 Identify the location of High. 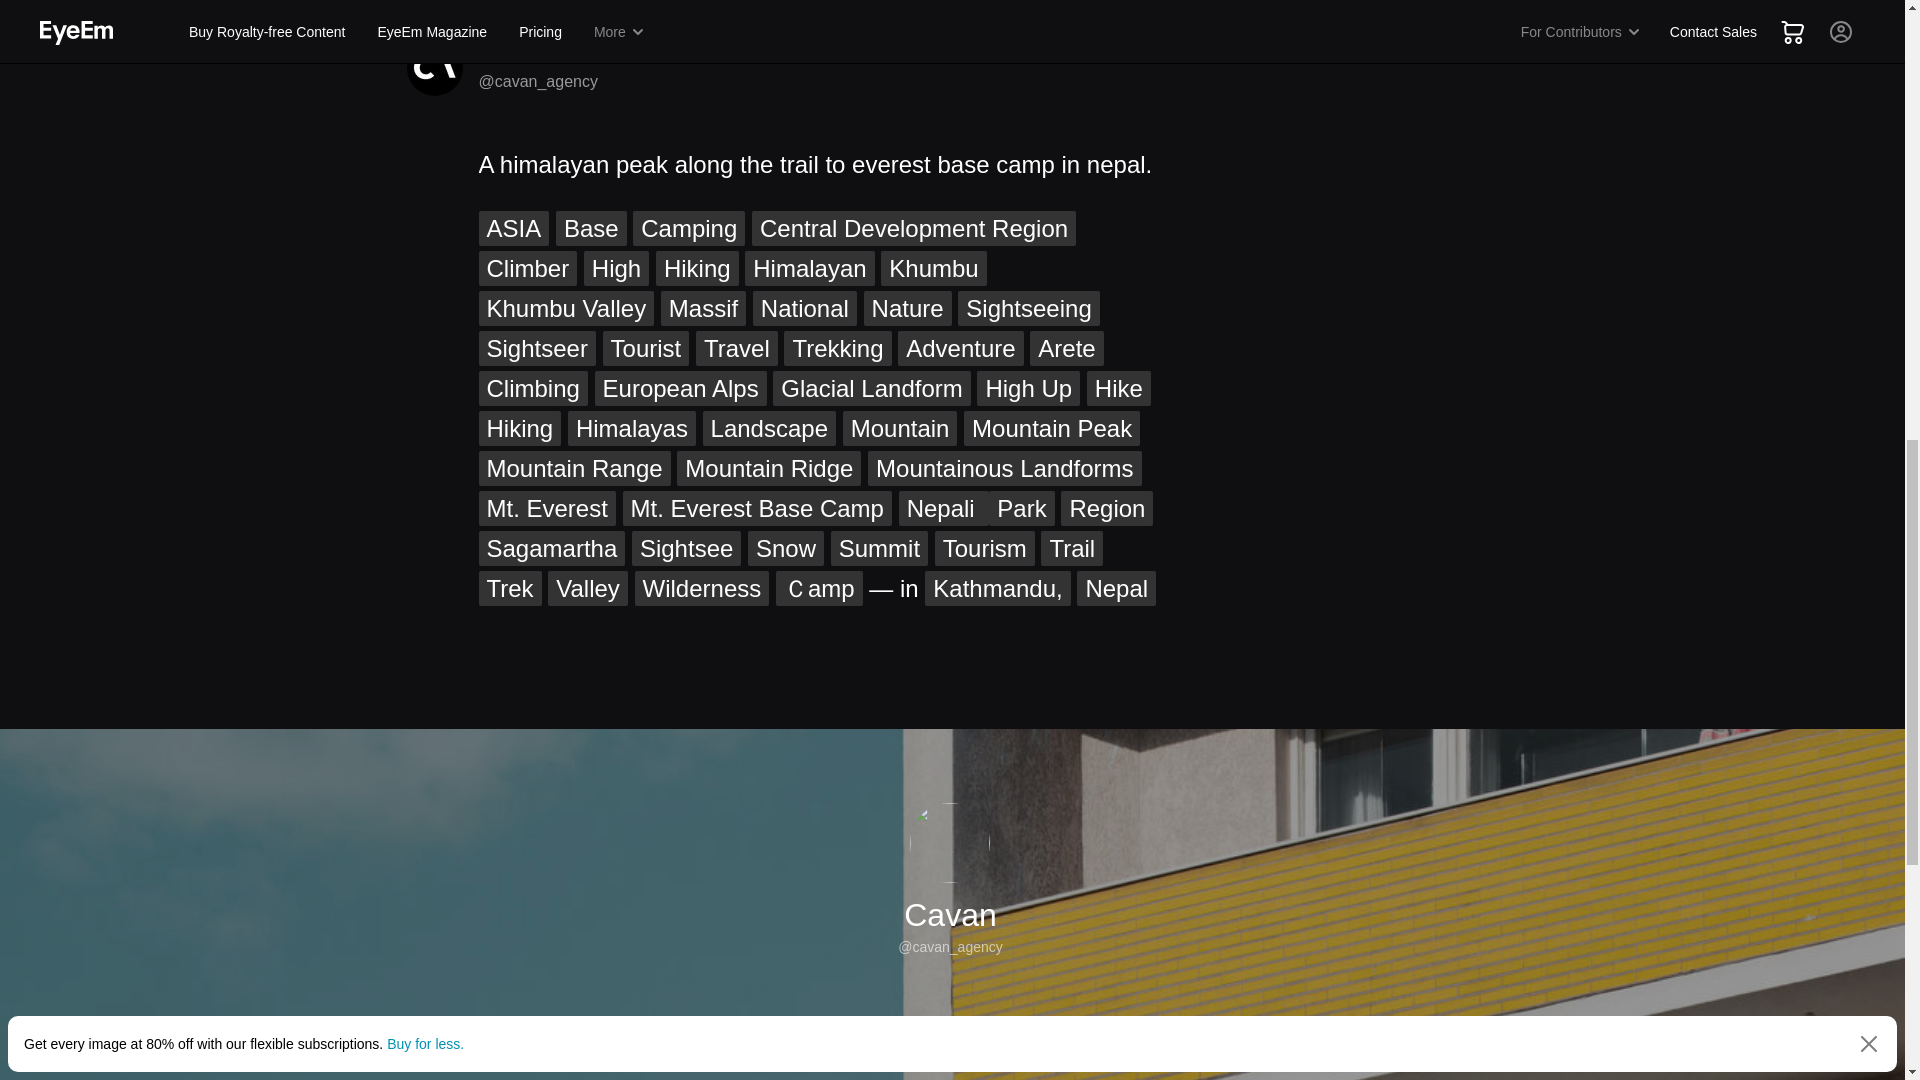
(616, 268).